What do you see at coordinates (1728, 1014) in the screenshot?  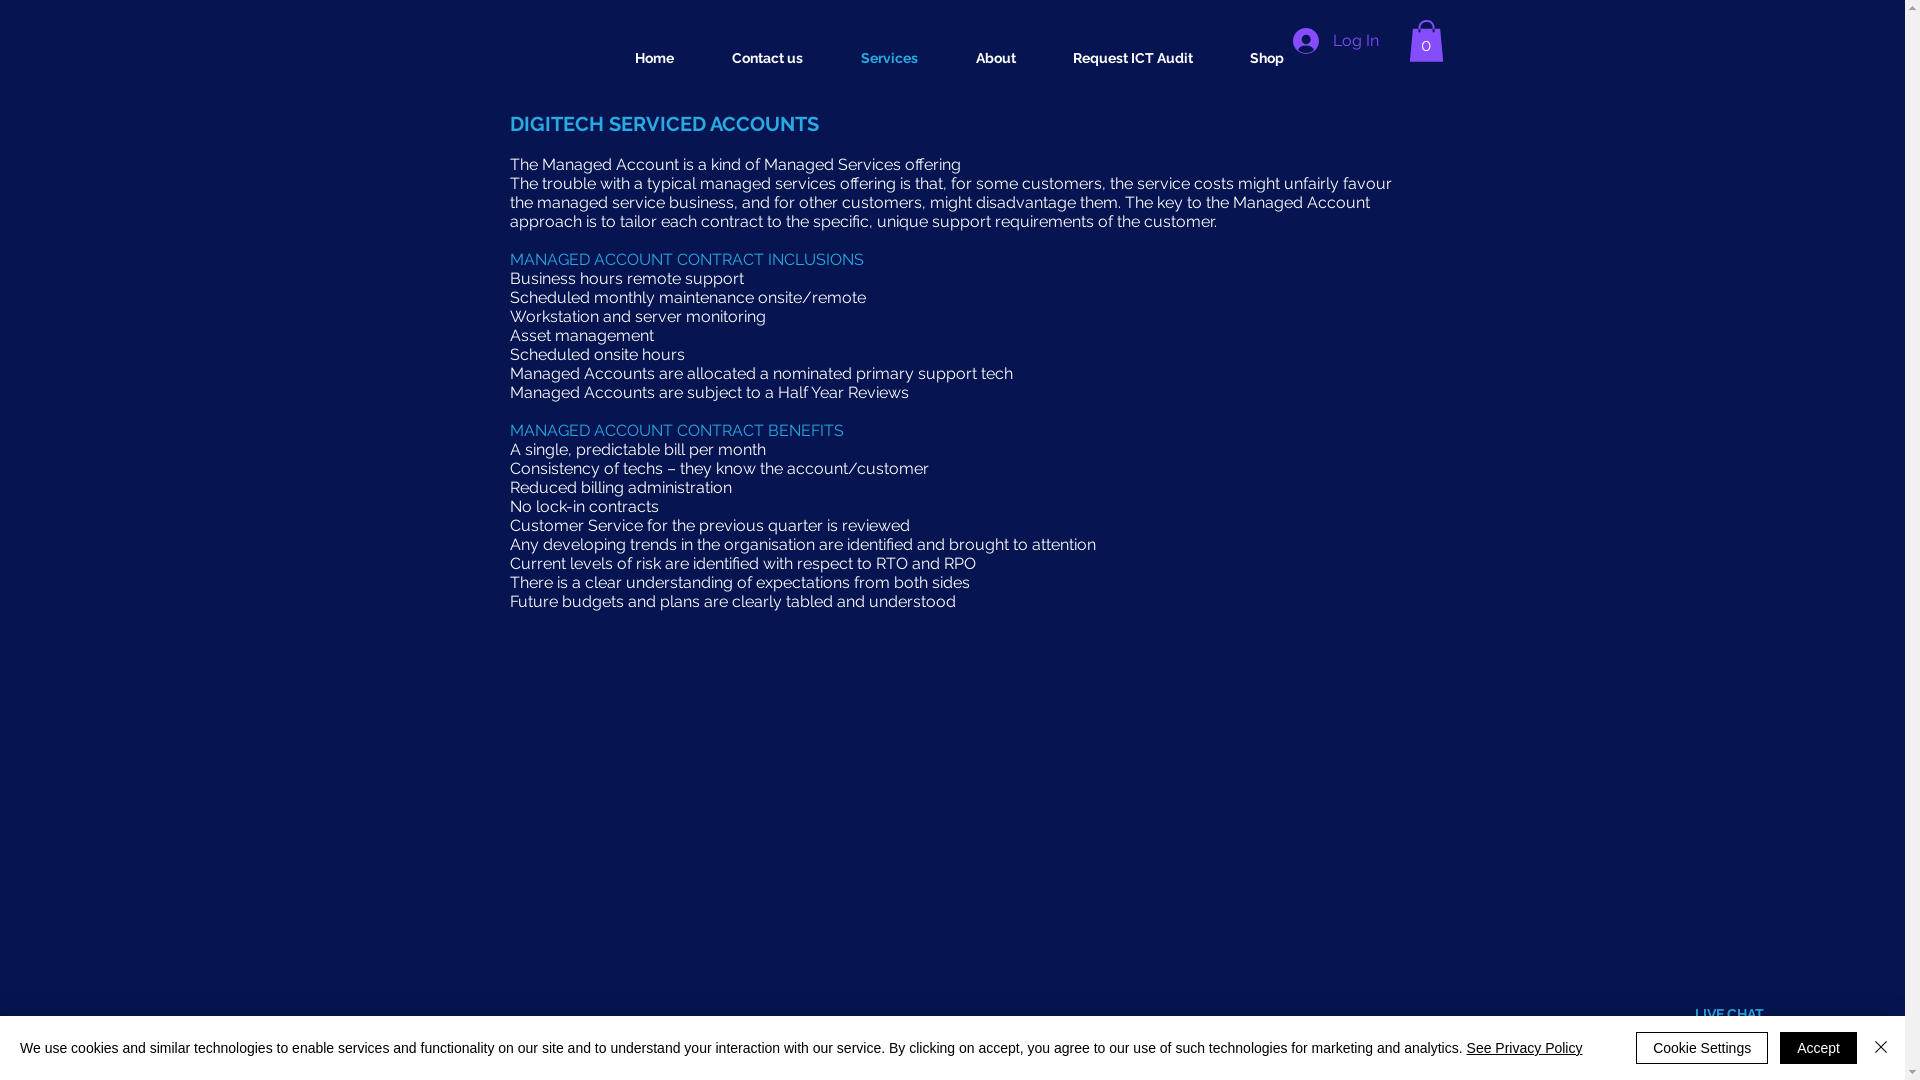 I see `LIVE CHAT` at bounding box center [1728, 1014].